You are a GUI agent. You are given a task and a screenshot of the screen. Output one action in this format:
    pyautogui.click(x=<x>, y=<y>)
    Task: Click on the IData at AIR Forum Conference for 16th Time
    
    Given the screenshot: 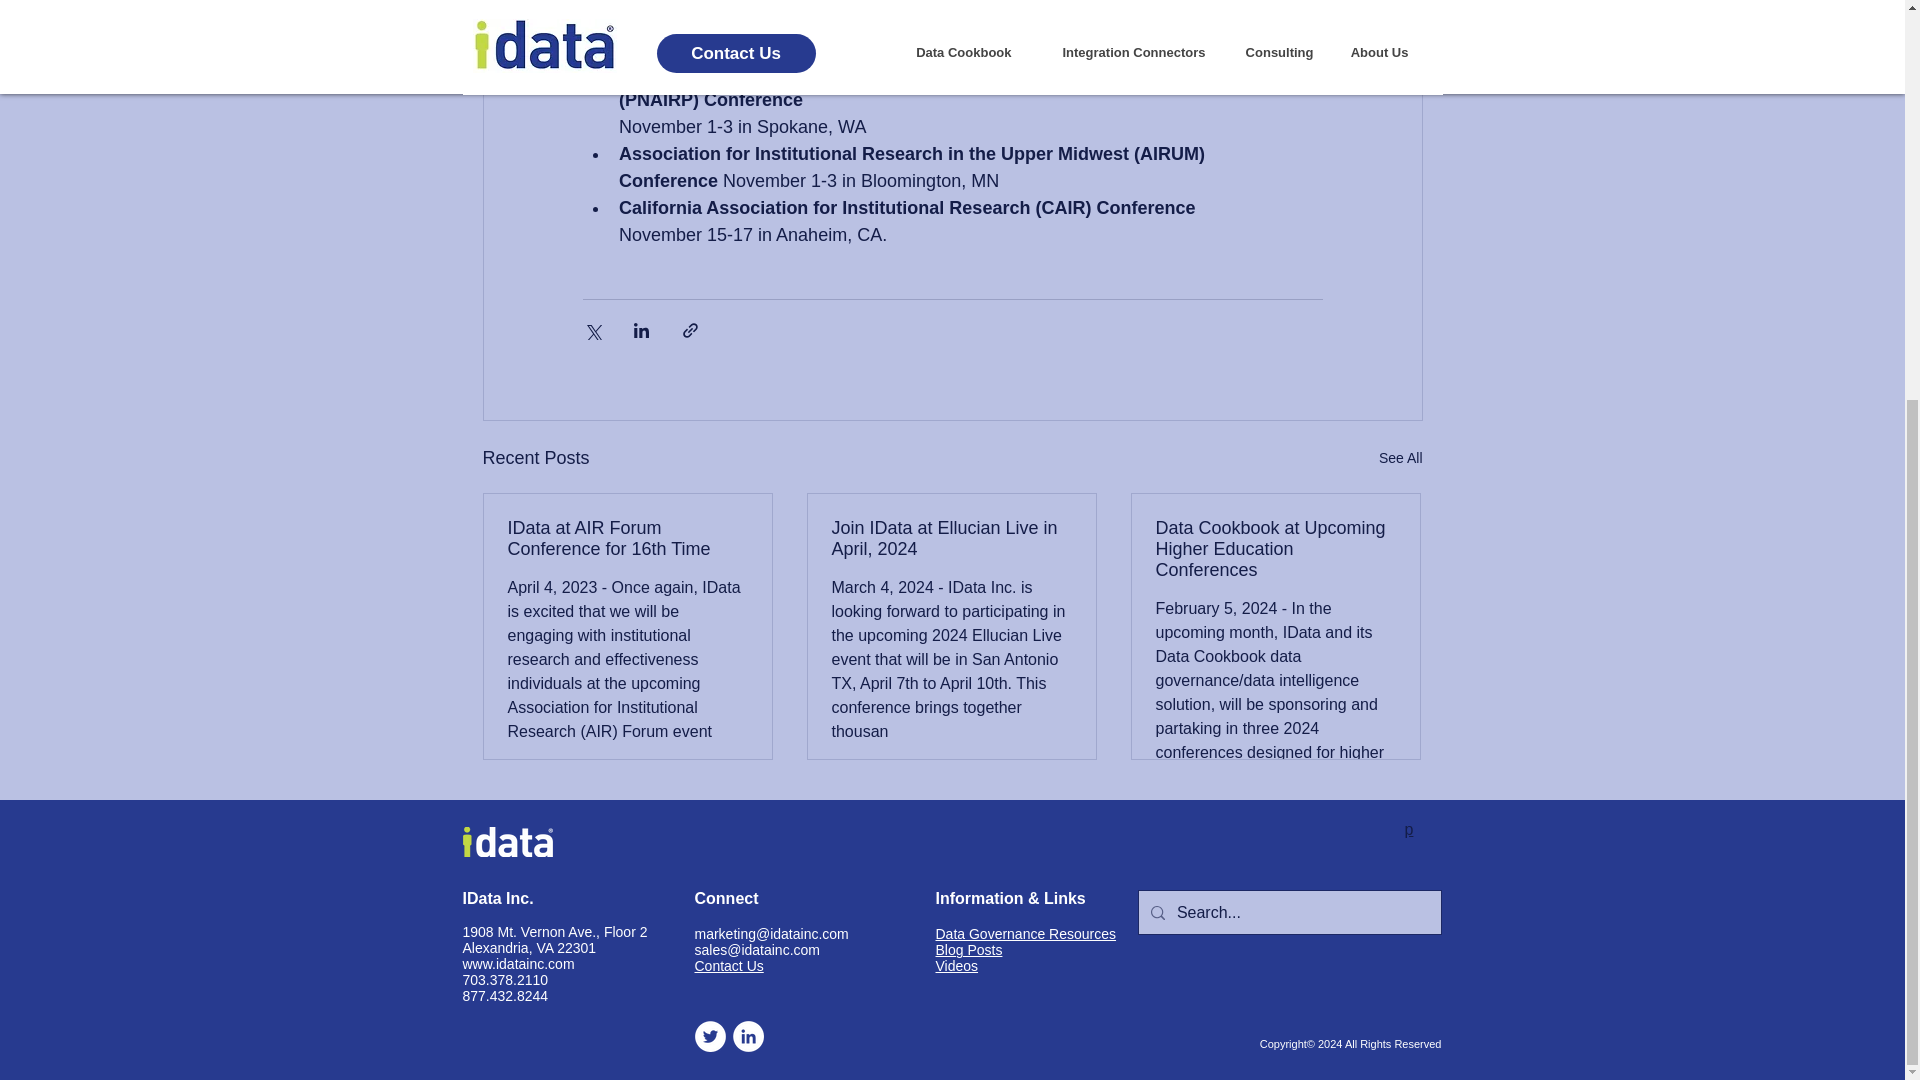 What is the action you would take?
    pyautogui.click(x=628, y=539)
    